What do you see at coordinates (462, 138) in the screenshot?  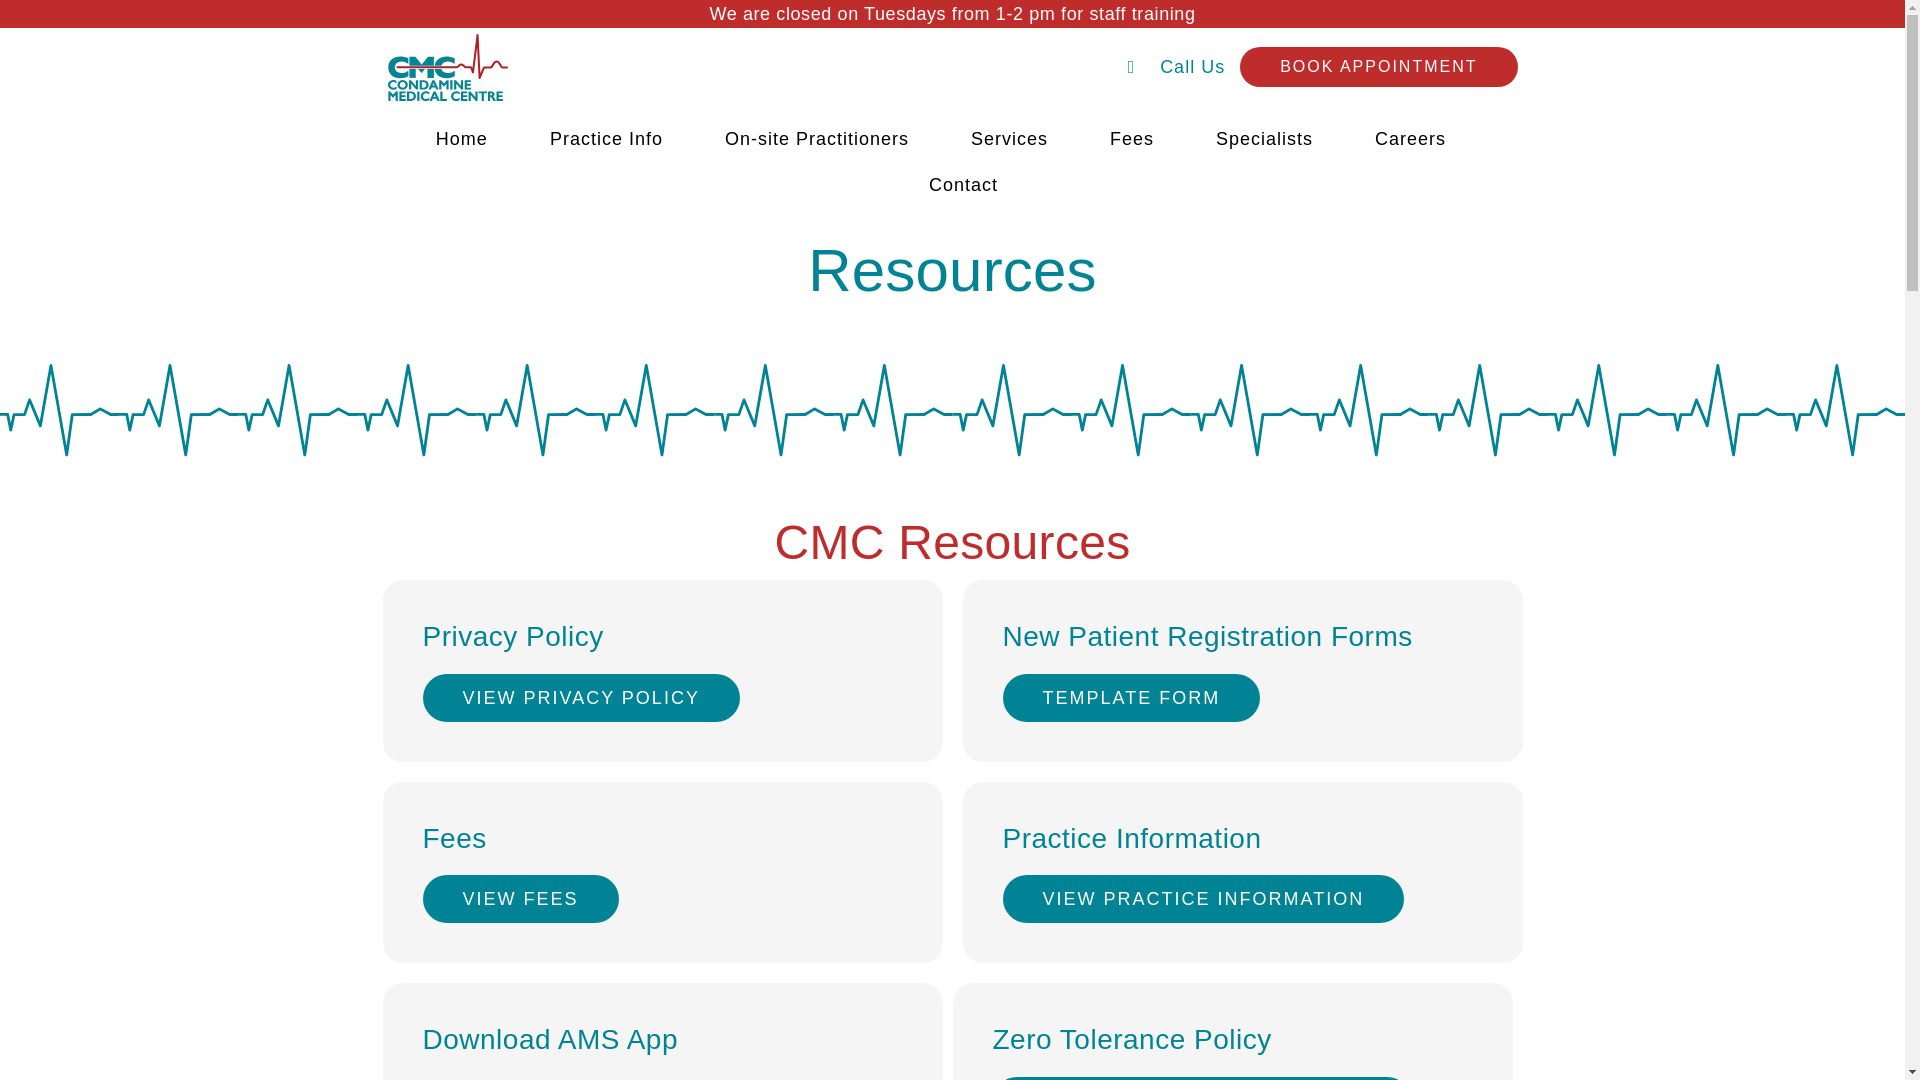 I see `Home` at bounding box center [462, 138].